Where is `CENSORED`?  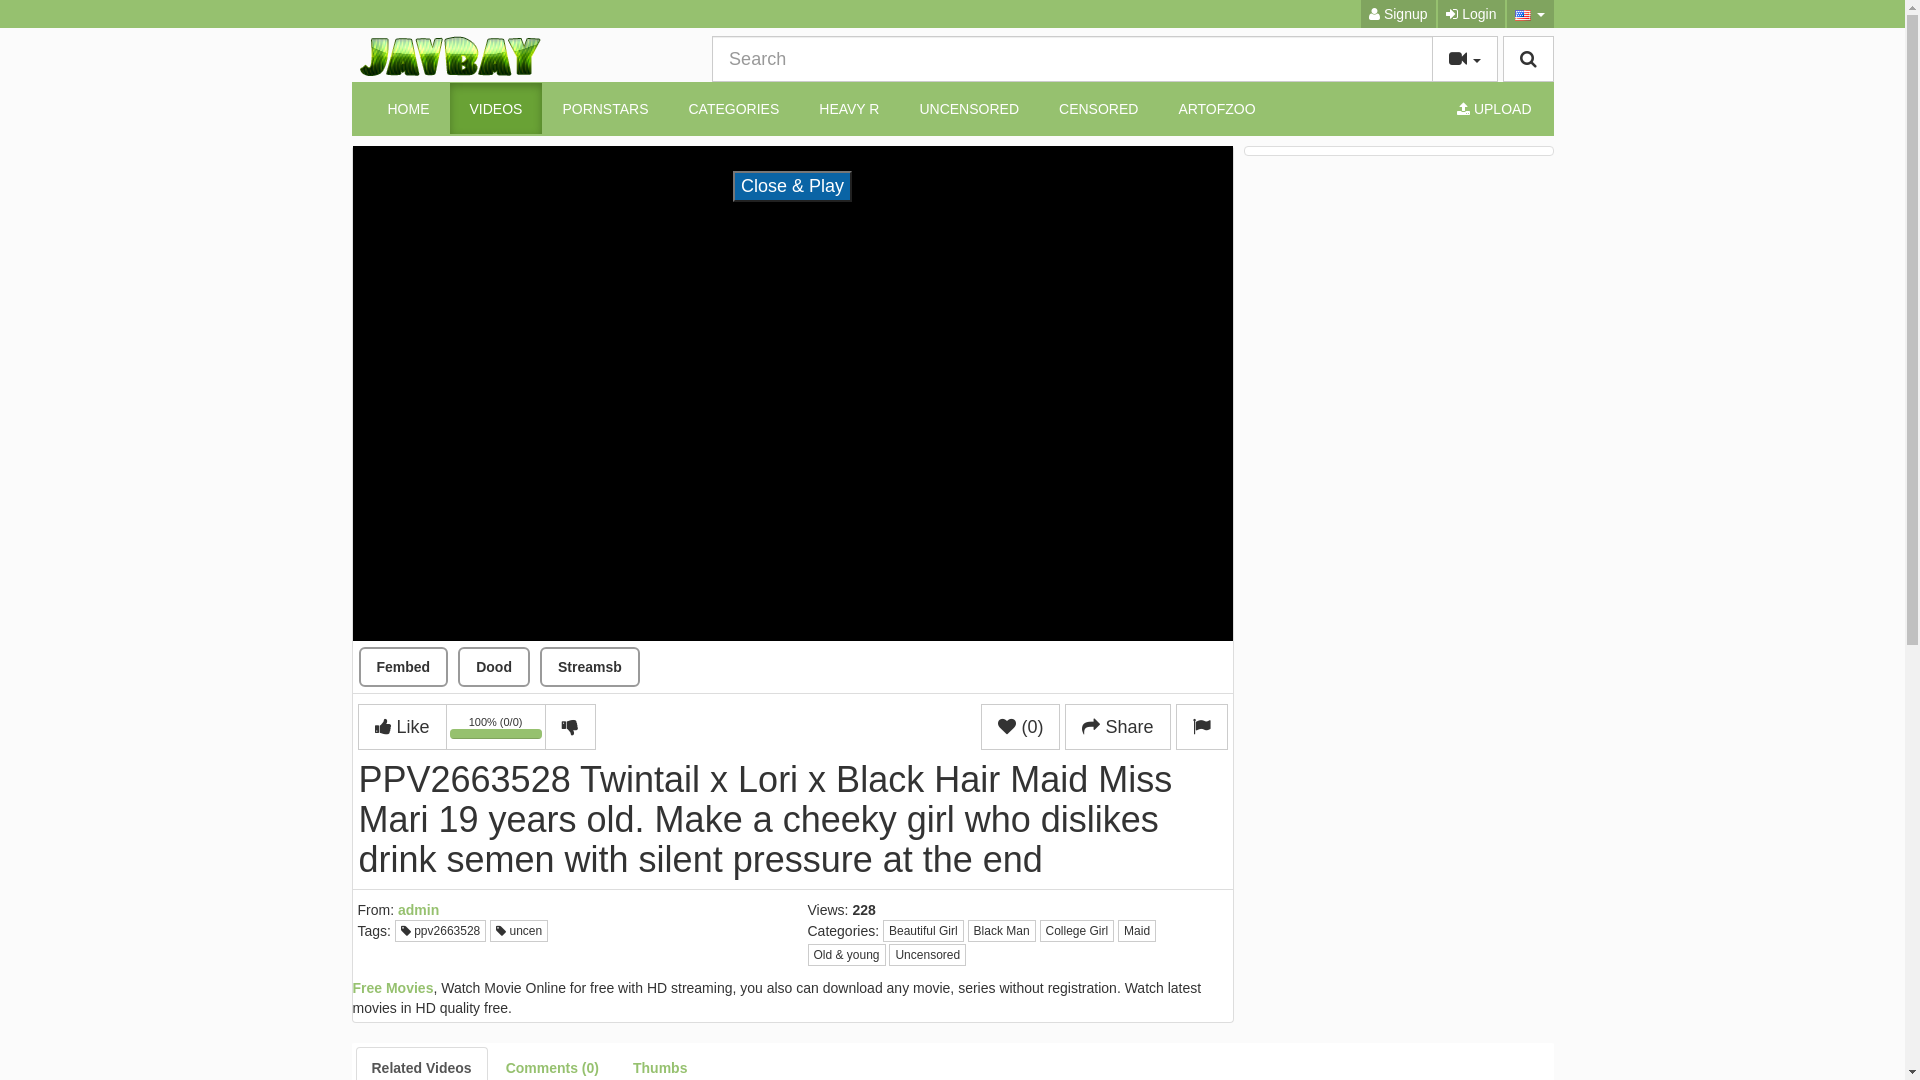 CENSORED is located at coordinates (1098, 108).